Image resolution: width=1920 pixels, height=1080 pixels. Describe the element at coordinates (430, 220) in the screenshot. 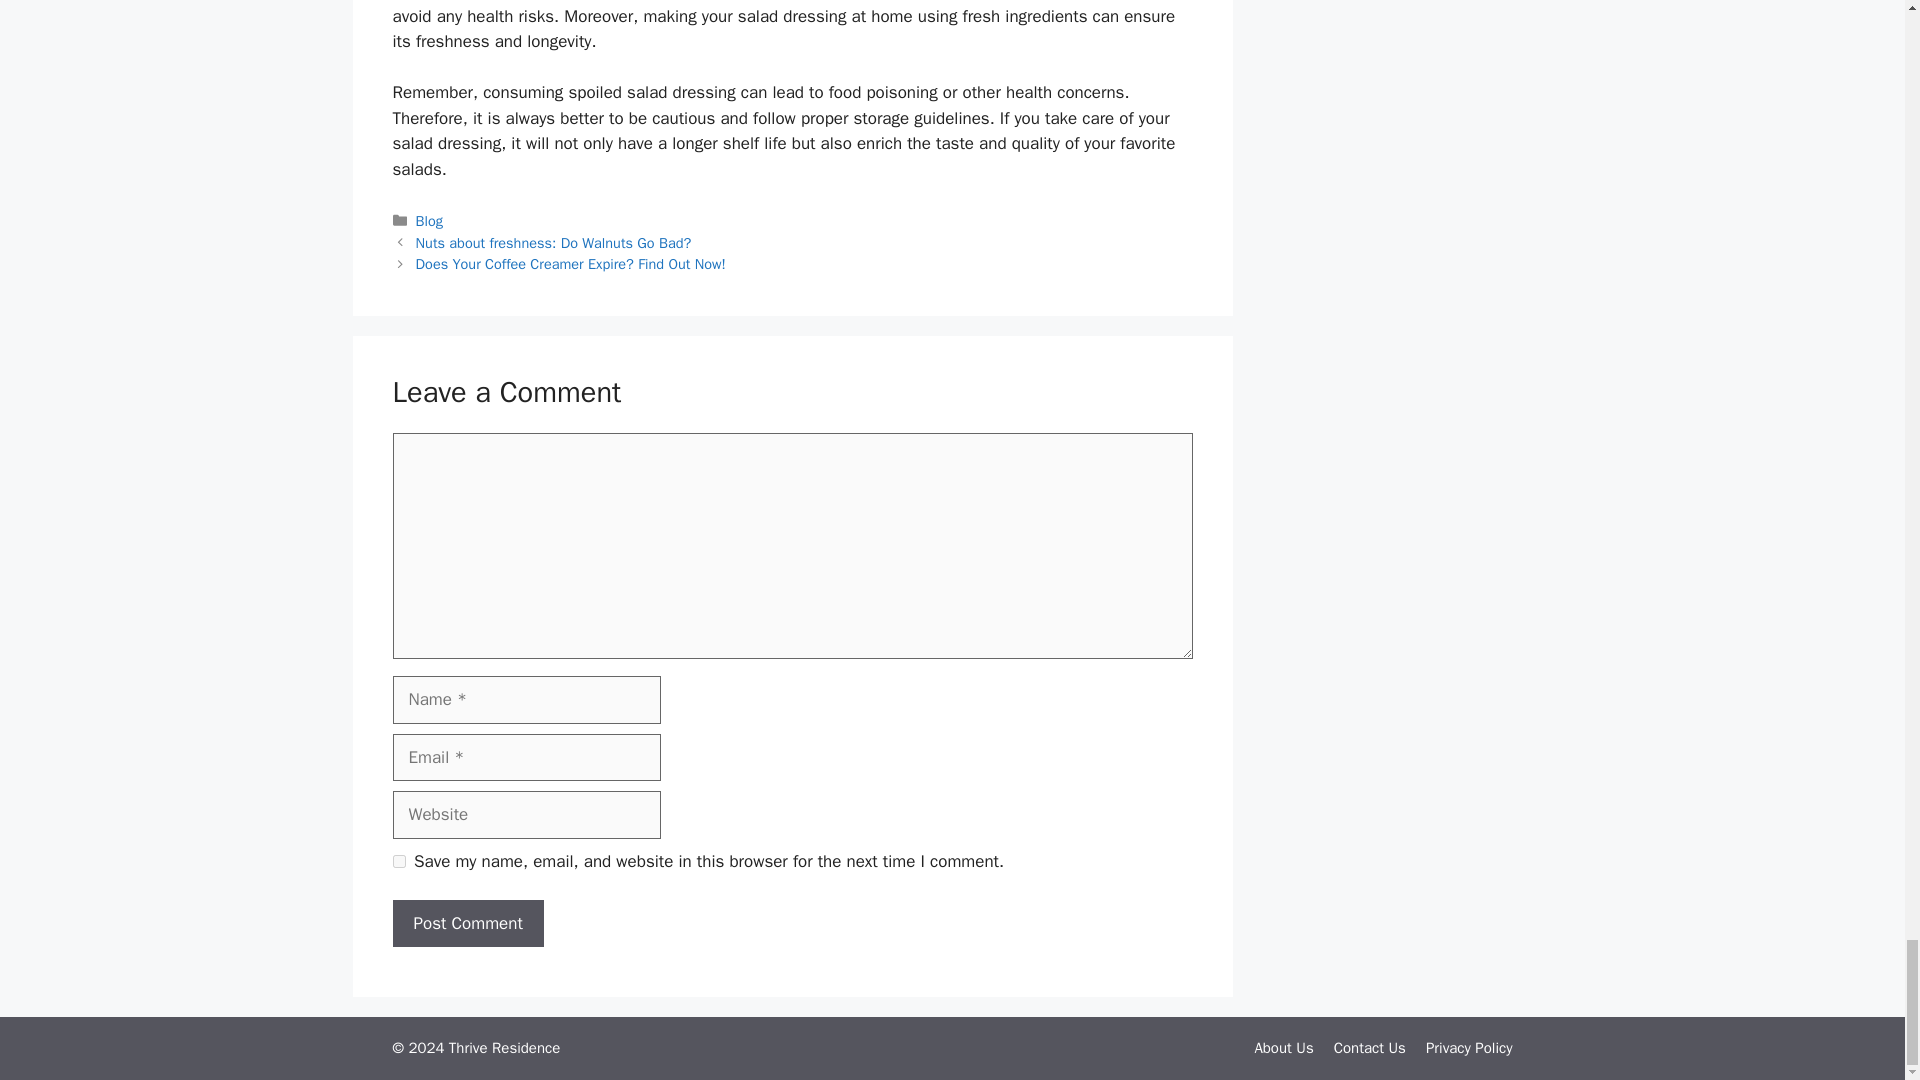

I see `Blog` at that location.